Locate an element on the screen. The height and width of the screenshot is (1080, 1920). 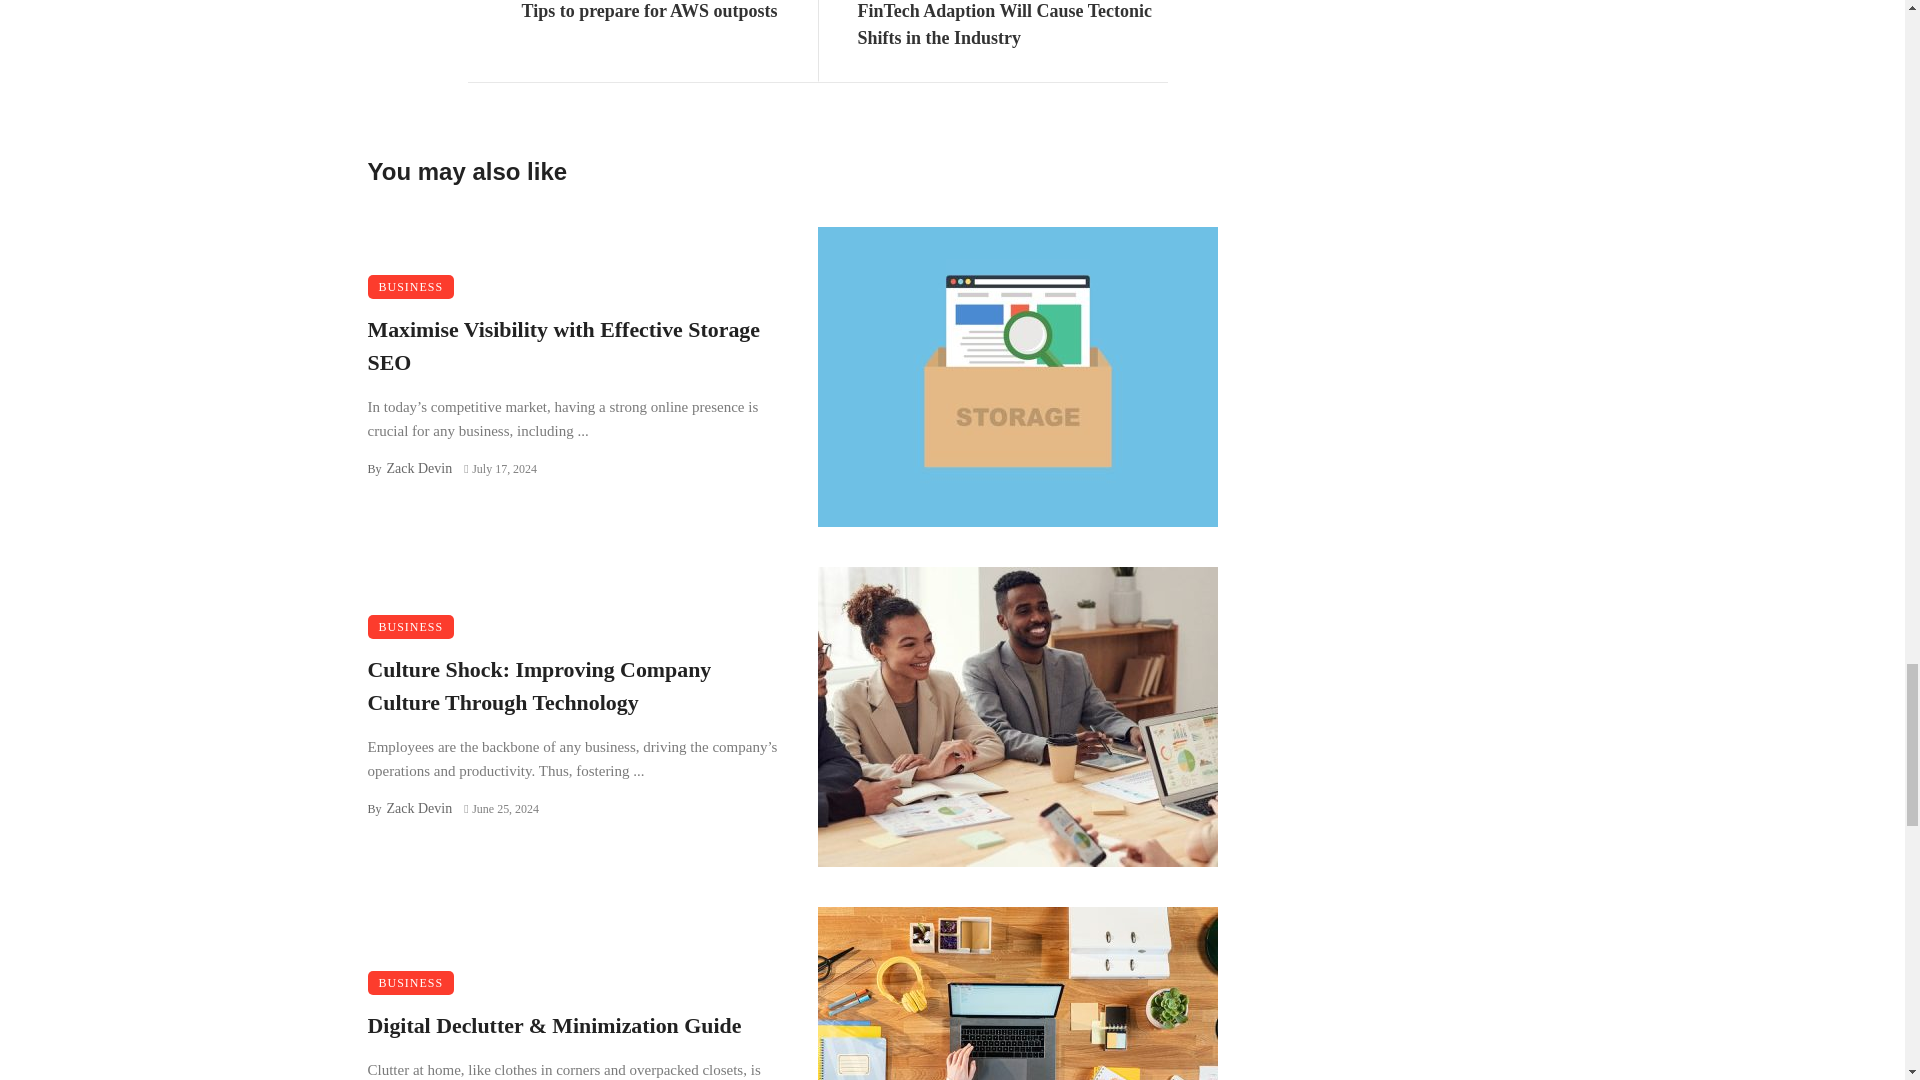
Zack Devin is located at coordinates (418, 468).